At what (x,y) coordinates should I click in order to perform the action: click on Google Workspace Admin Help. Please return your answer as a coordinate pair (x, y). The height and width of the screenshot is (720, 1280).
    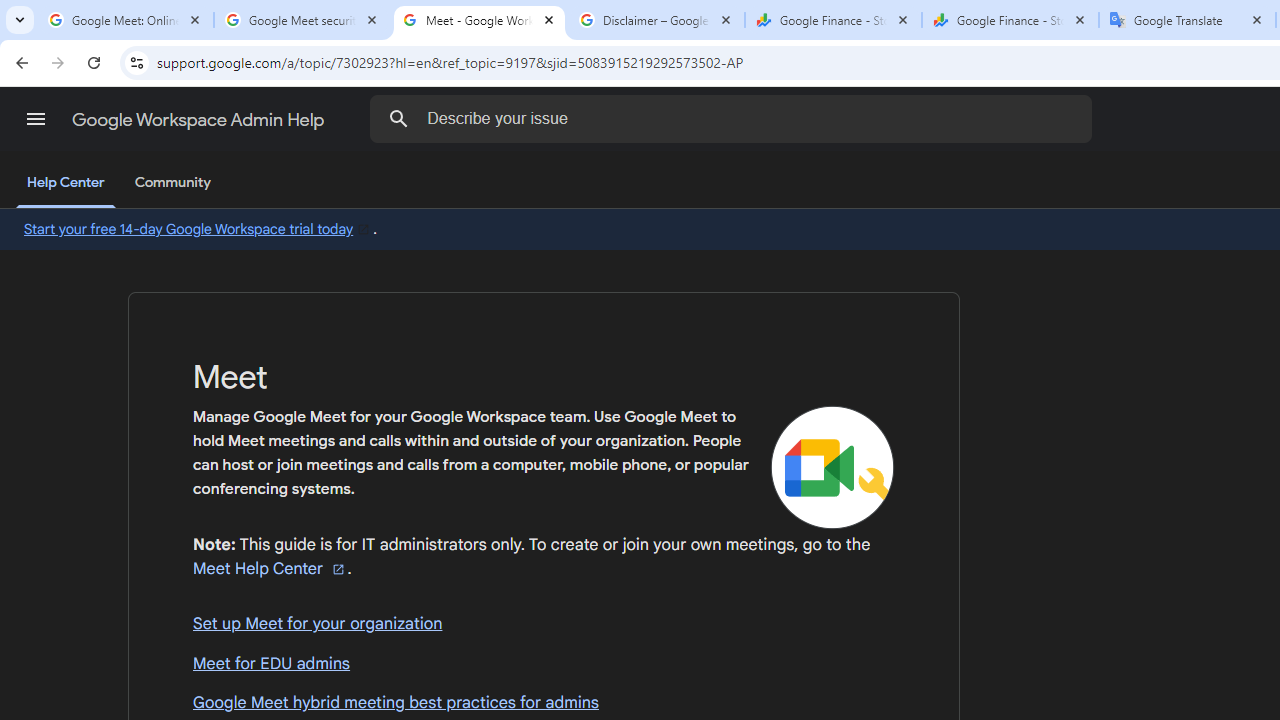
    Looking at the image, I should click on (200, 120).